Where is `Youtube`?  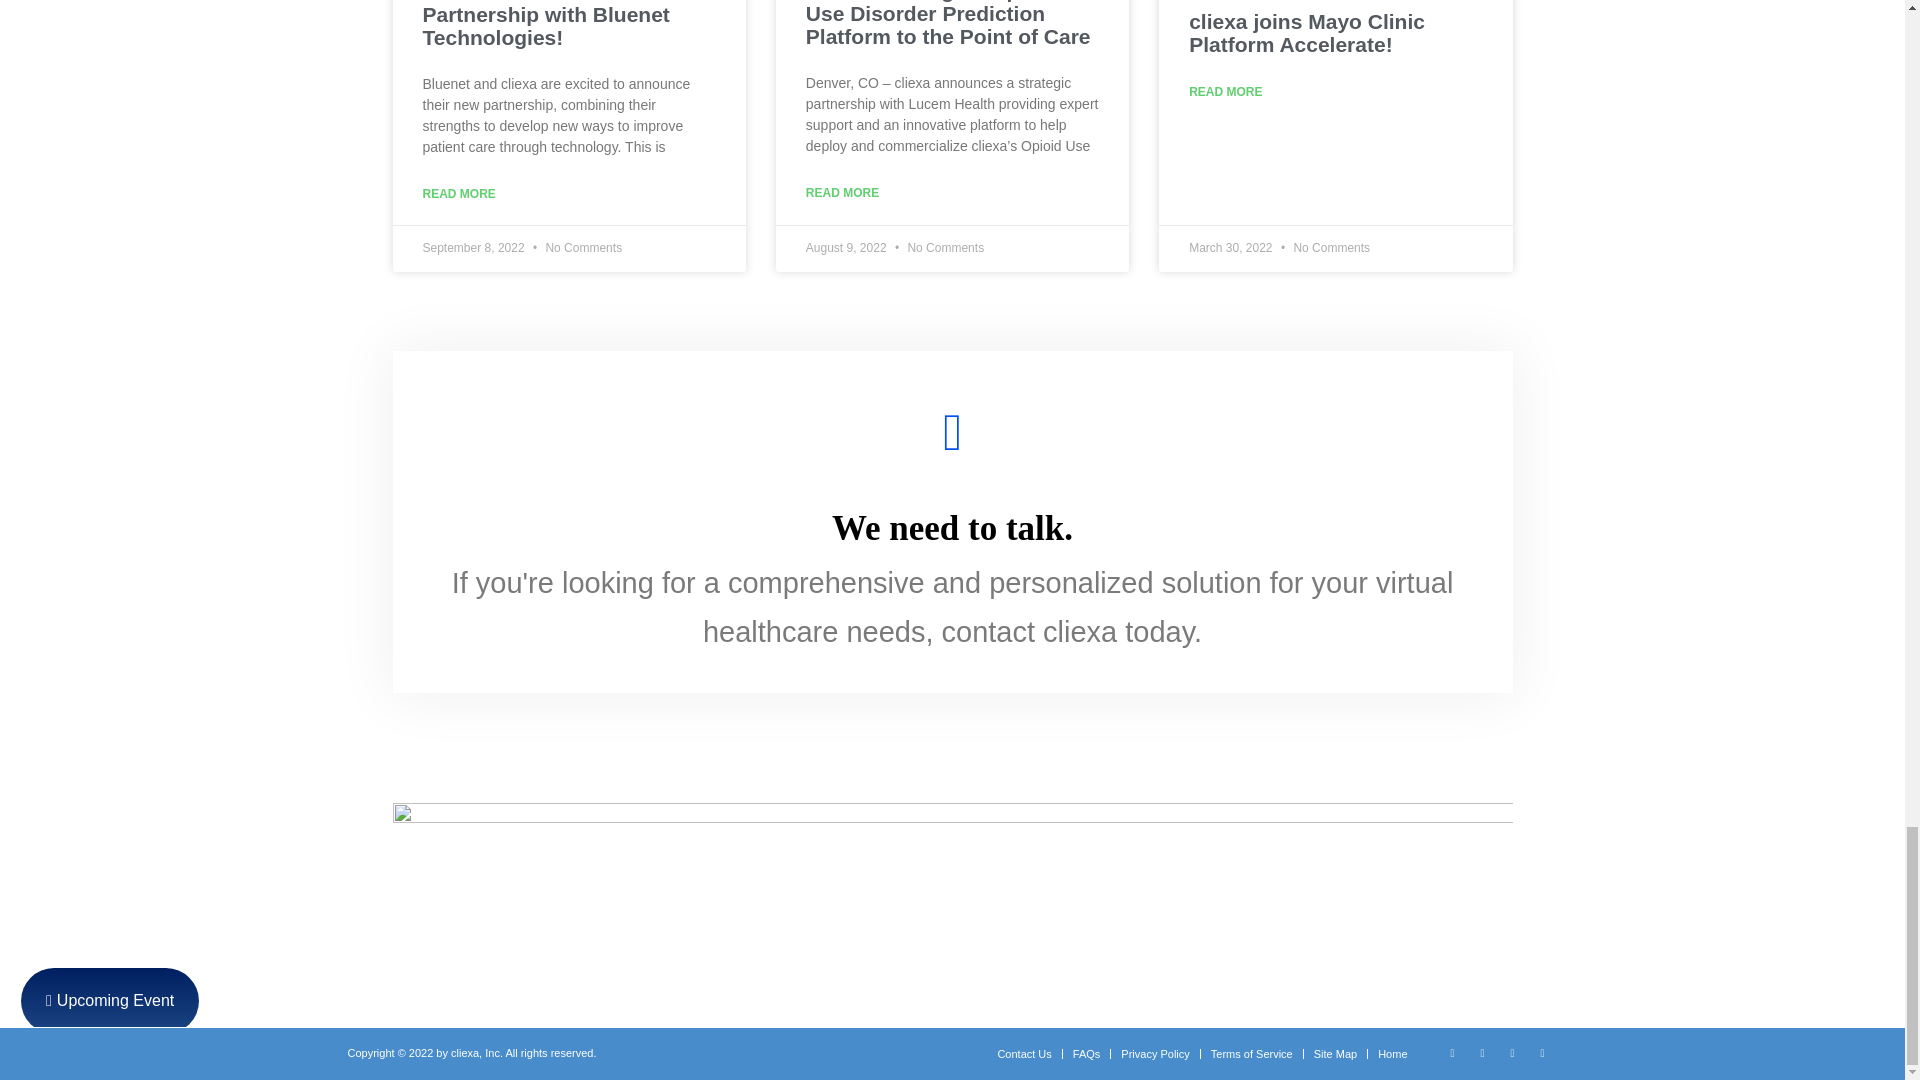
Youtube is located at coordinates (1542, 1052).